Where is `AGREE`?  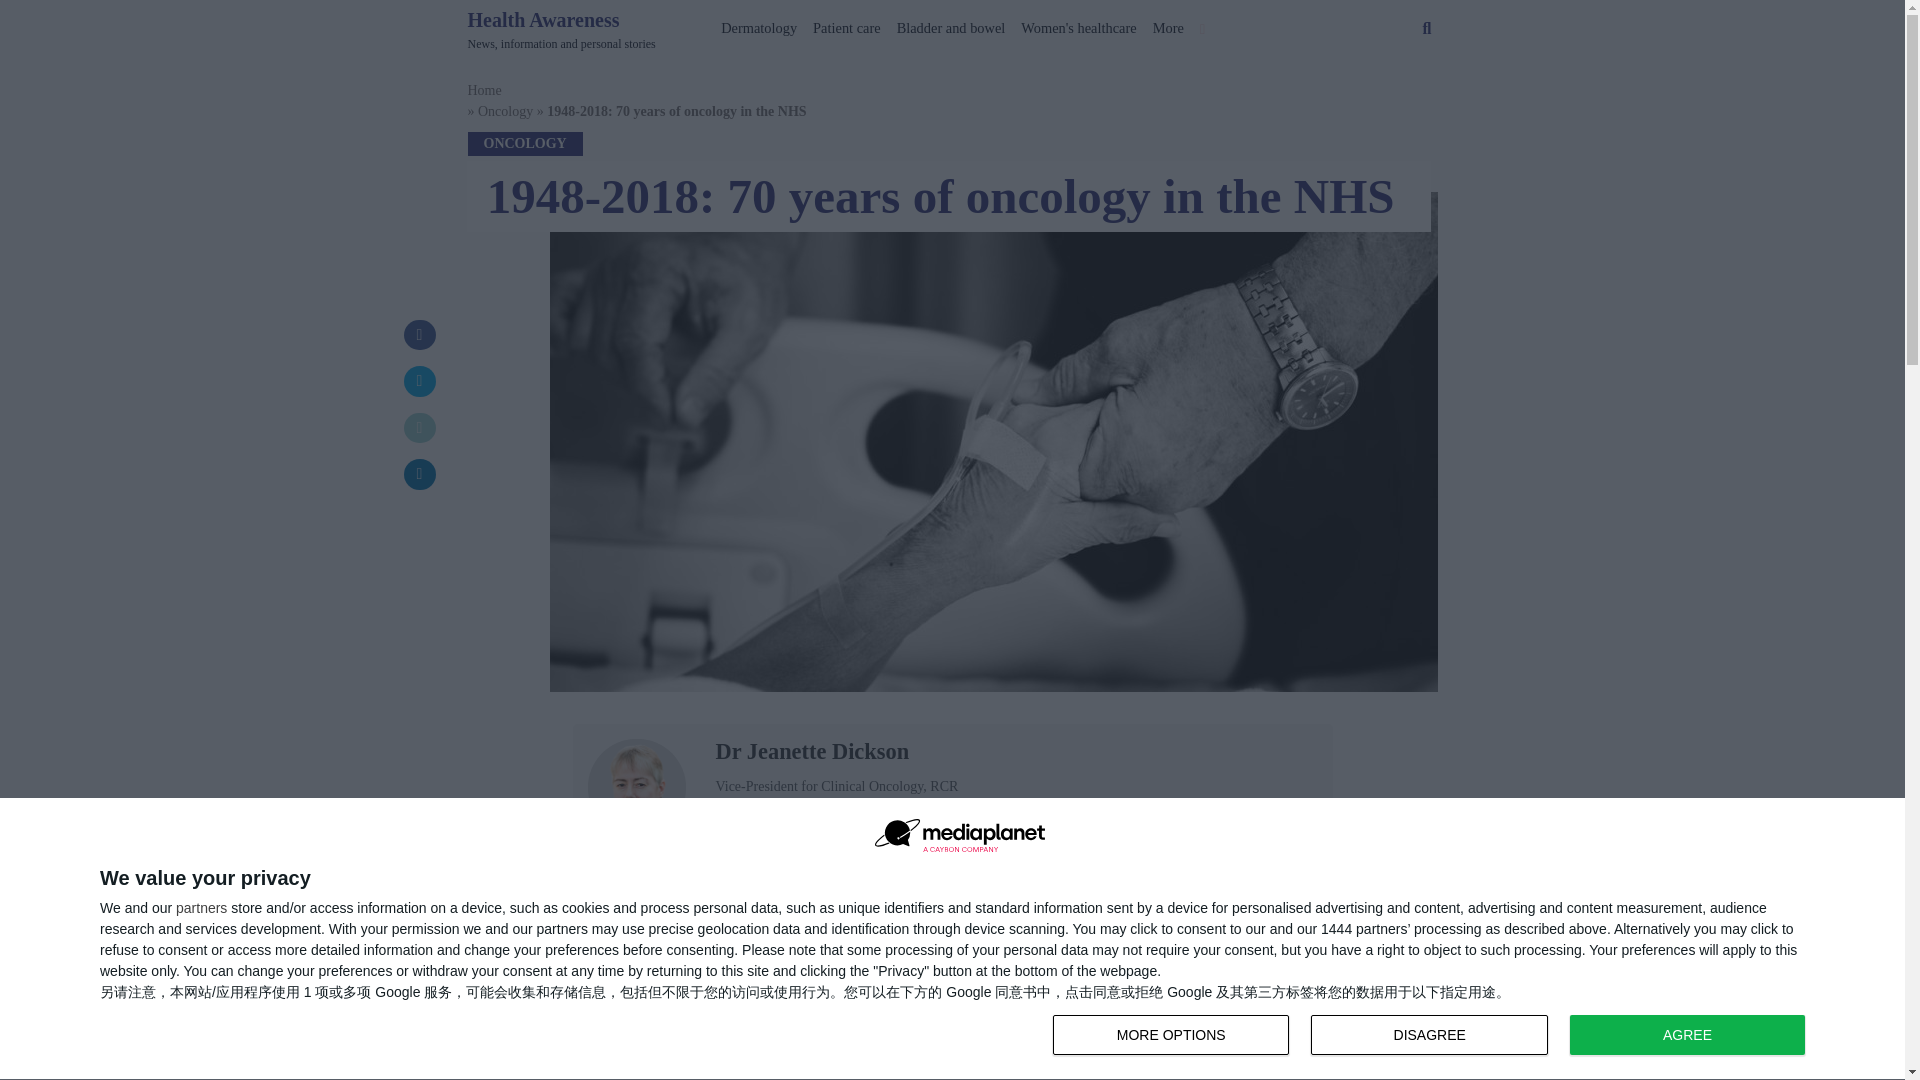 AGREE is located at coordinates (1687, 1035).